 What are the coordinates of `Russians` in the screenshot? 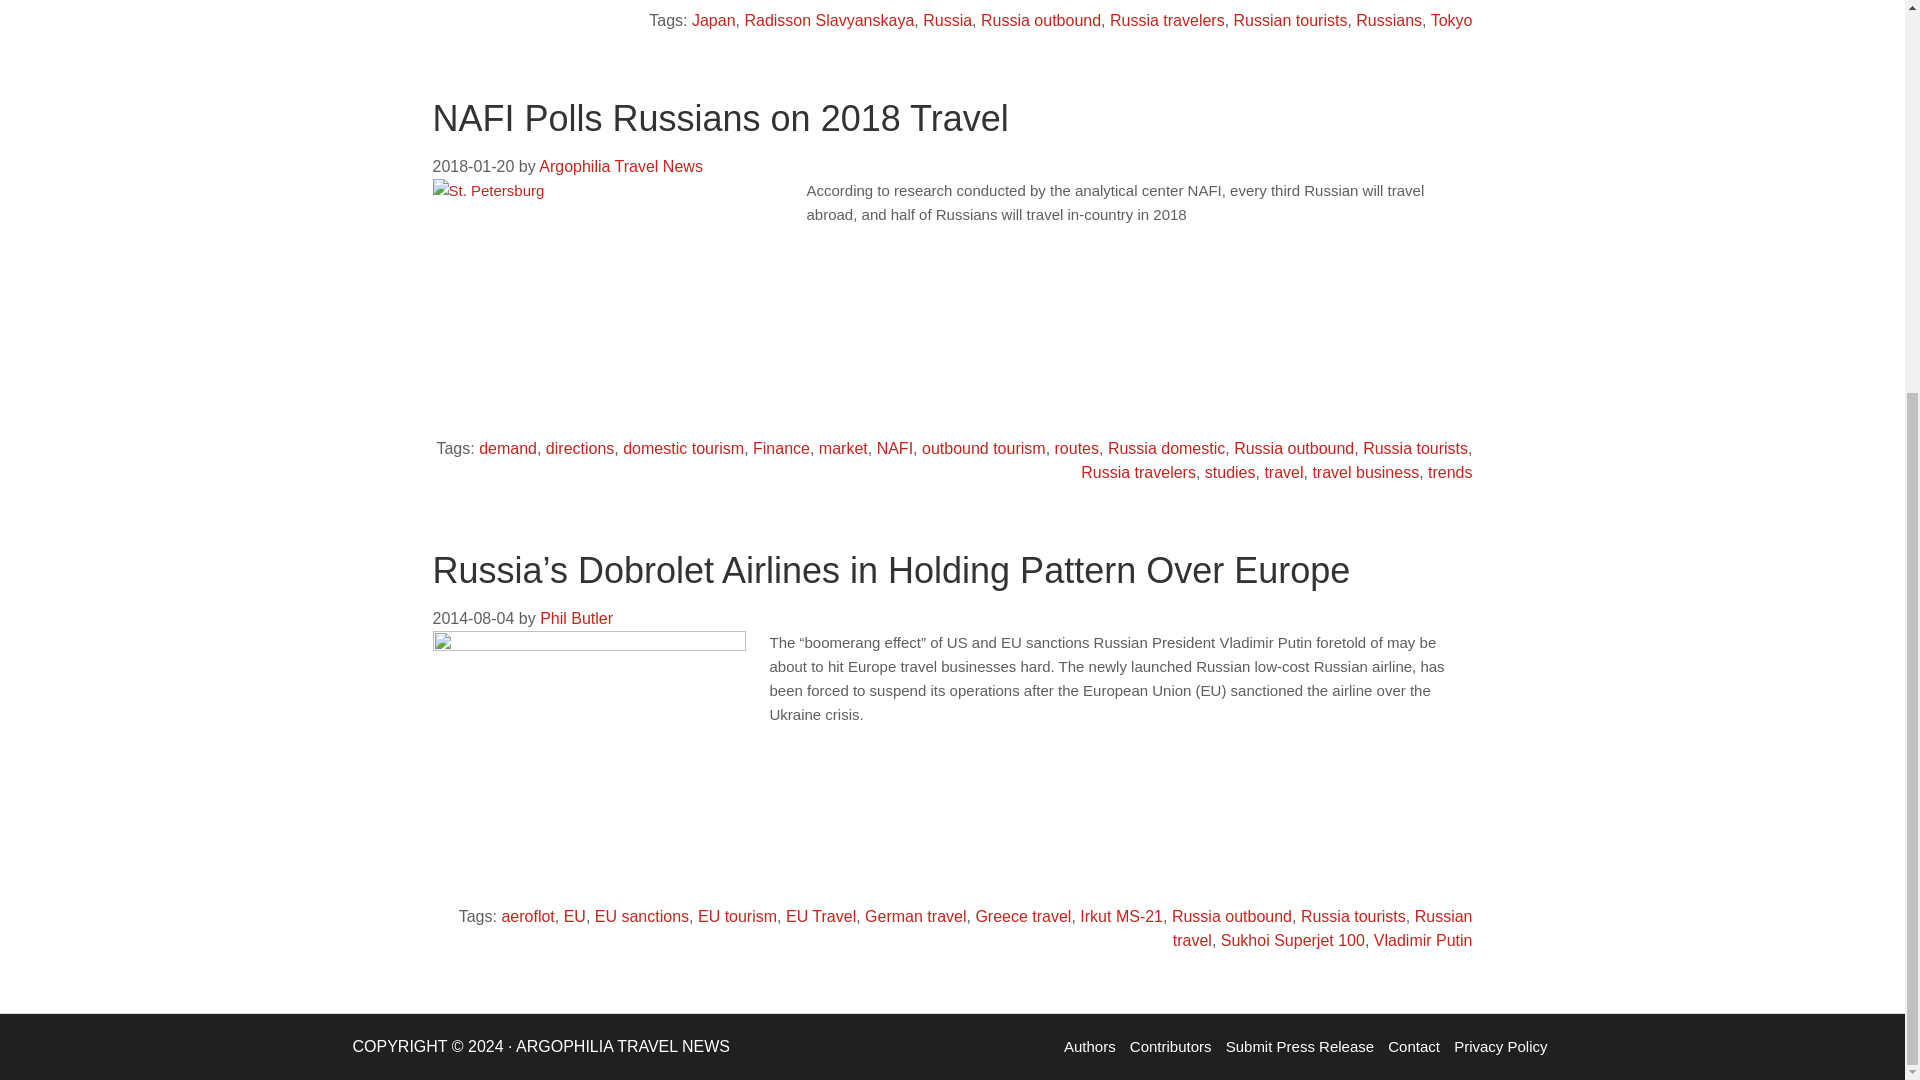 It's located at (1388, 20).